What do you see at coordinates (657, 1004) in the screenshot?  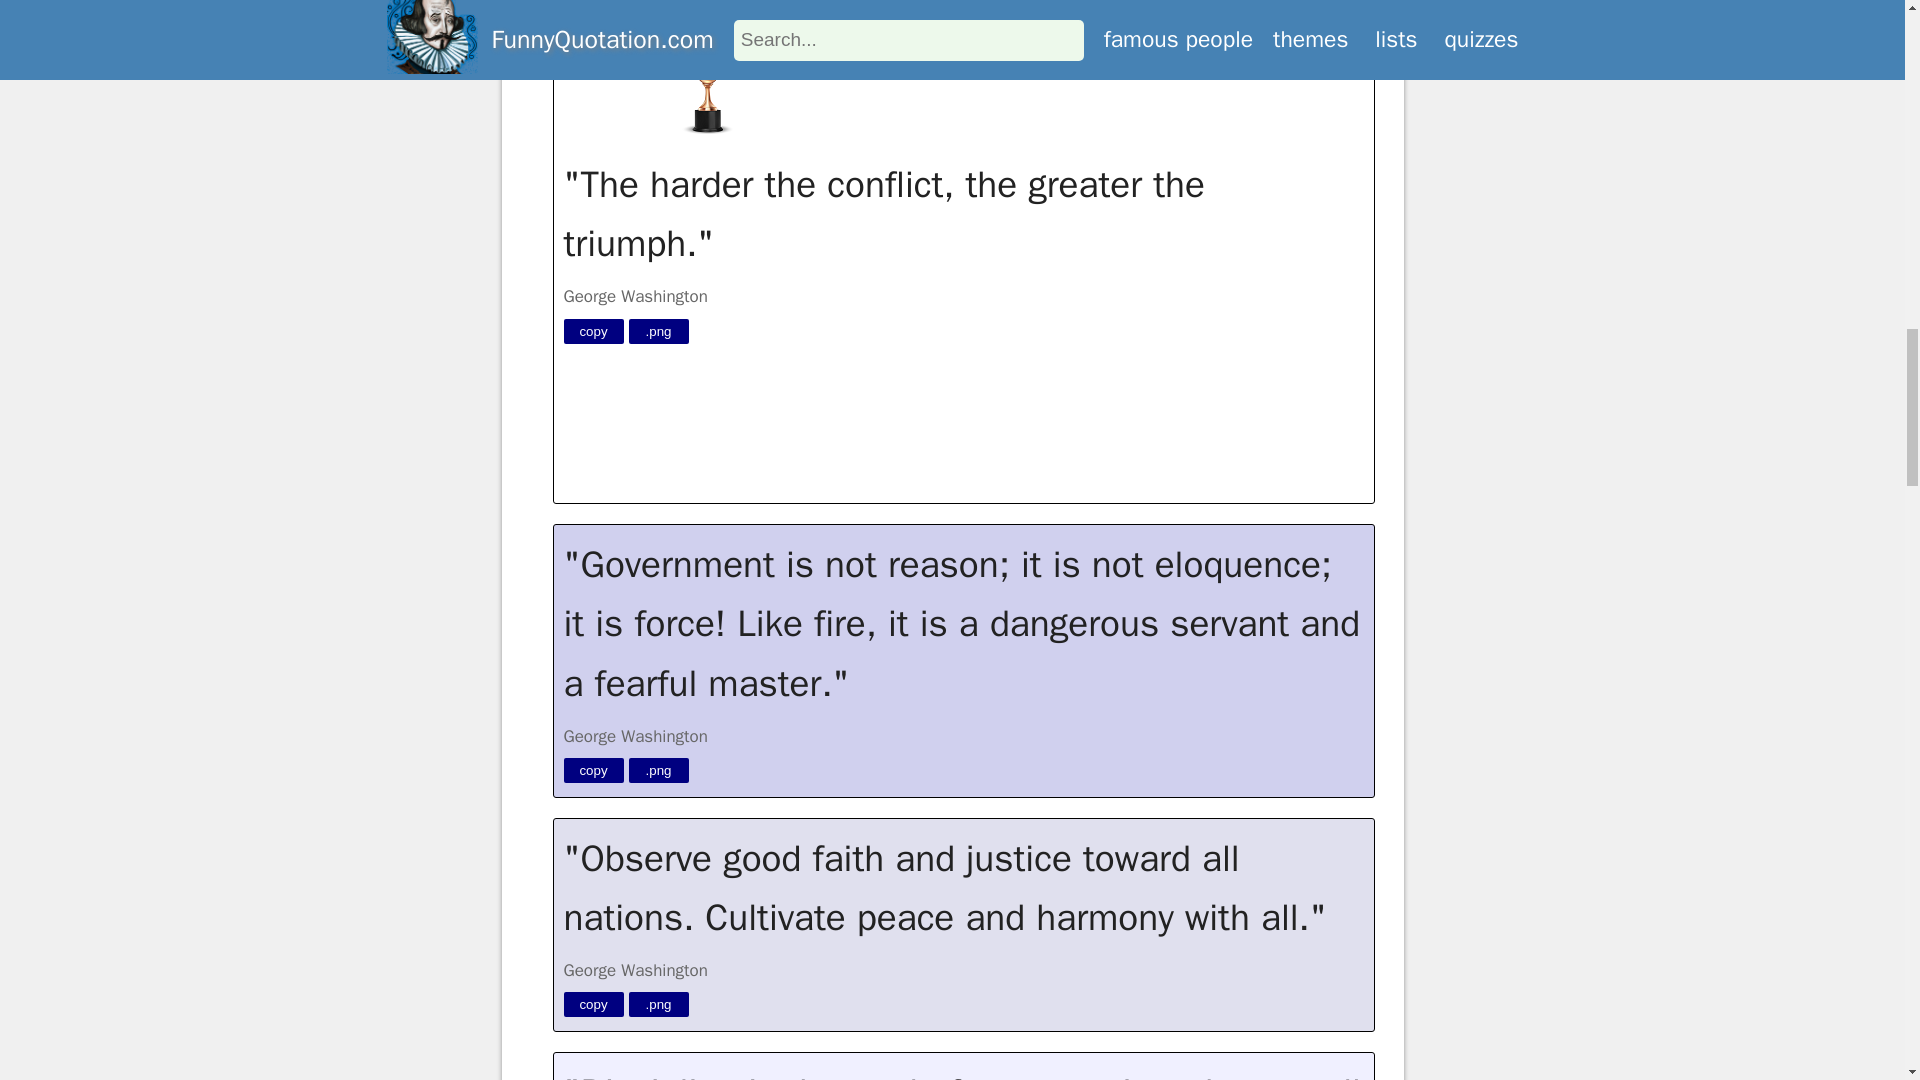 I see `.png` at bounding box center [657, 1004].